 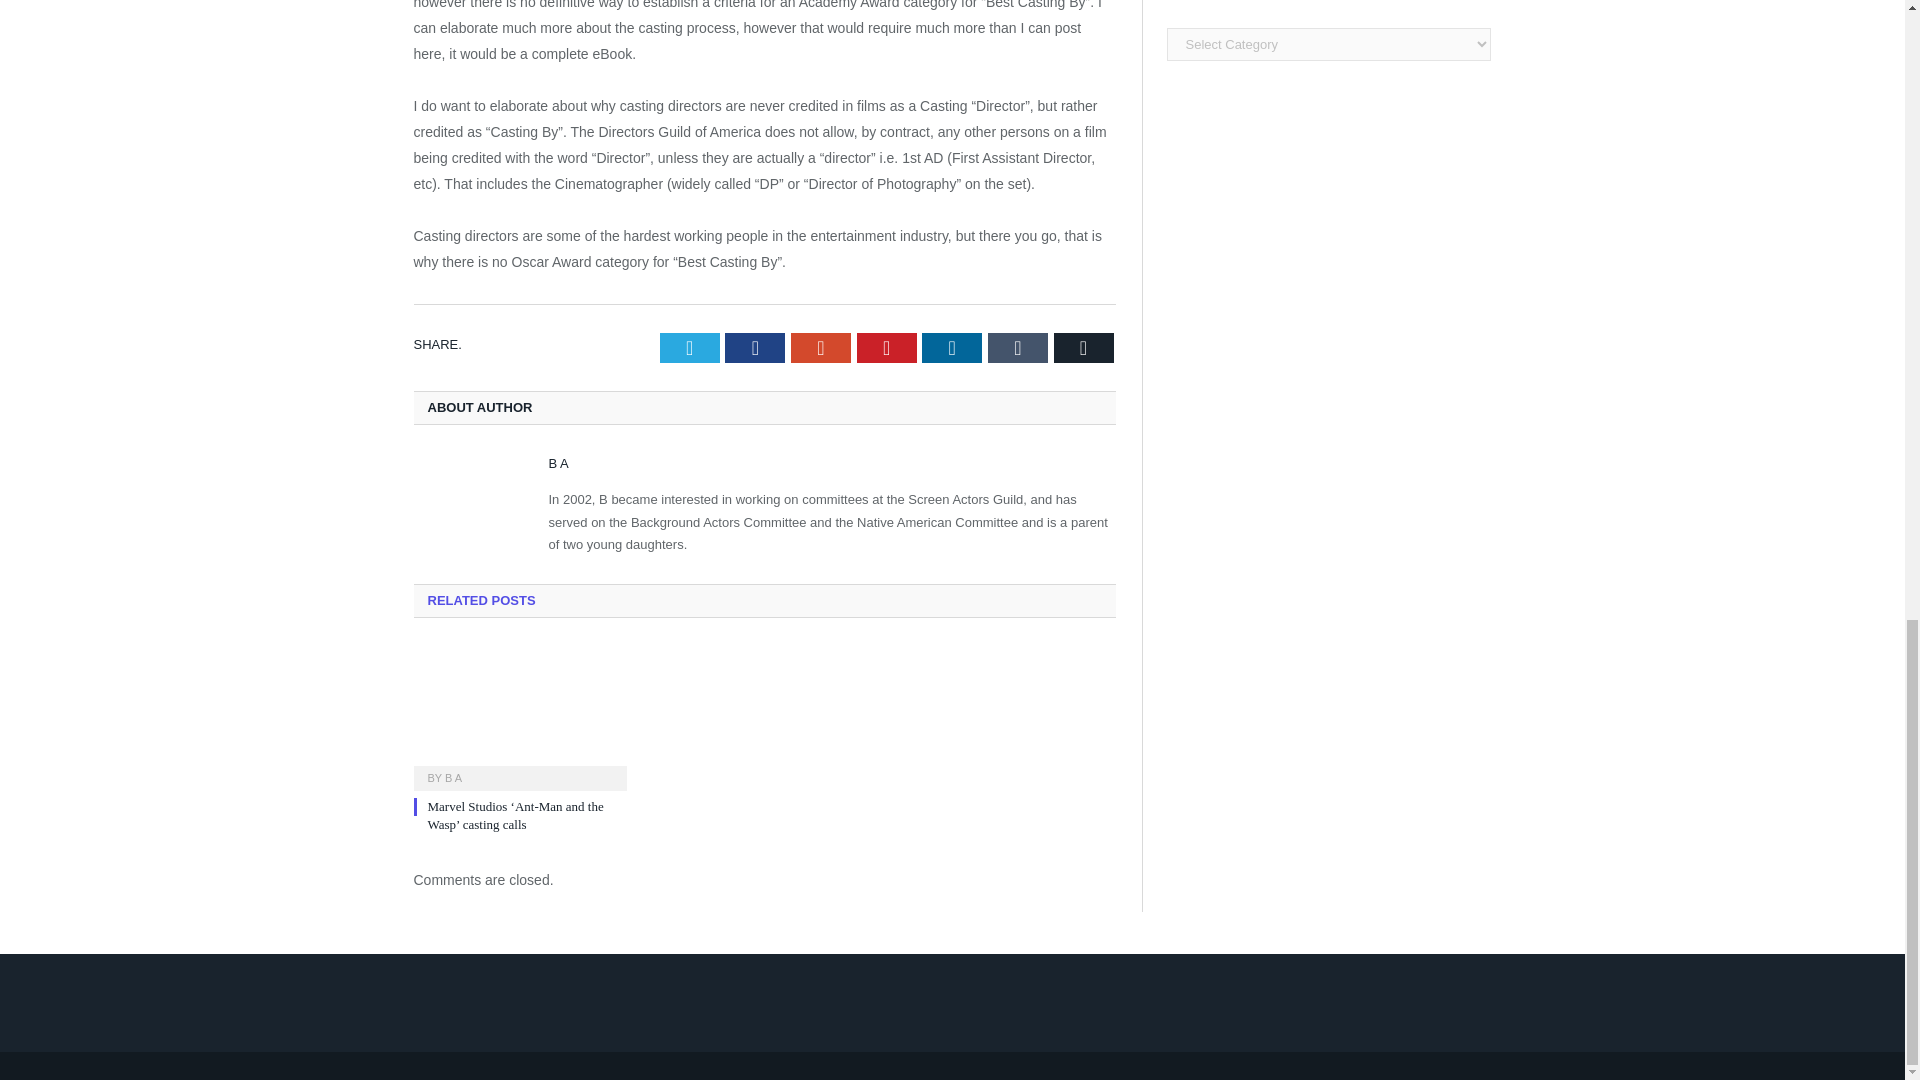 I want to click on B A, so click(x=454, y=778).